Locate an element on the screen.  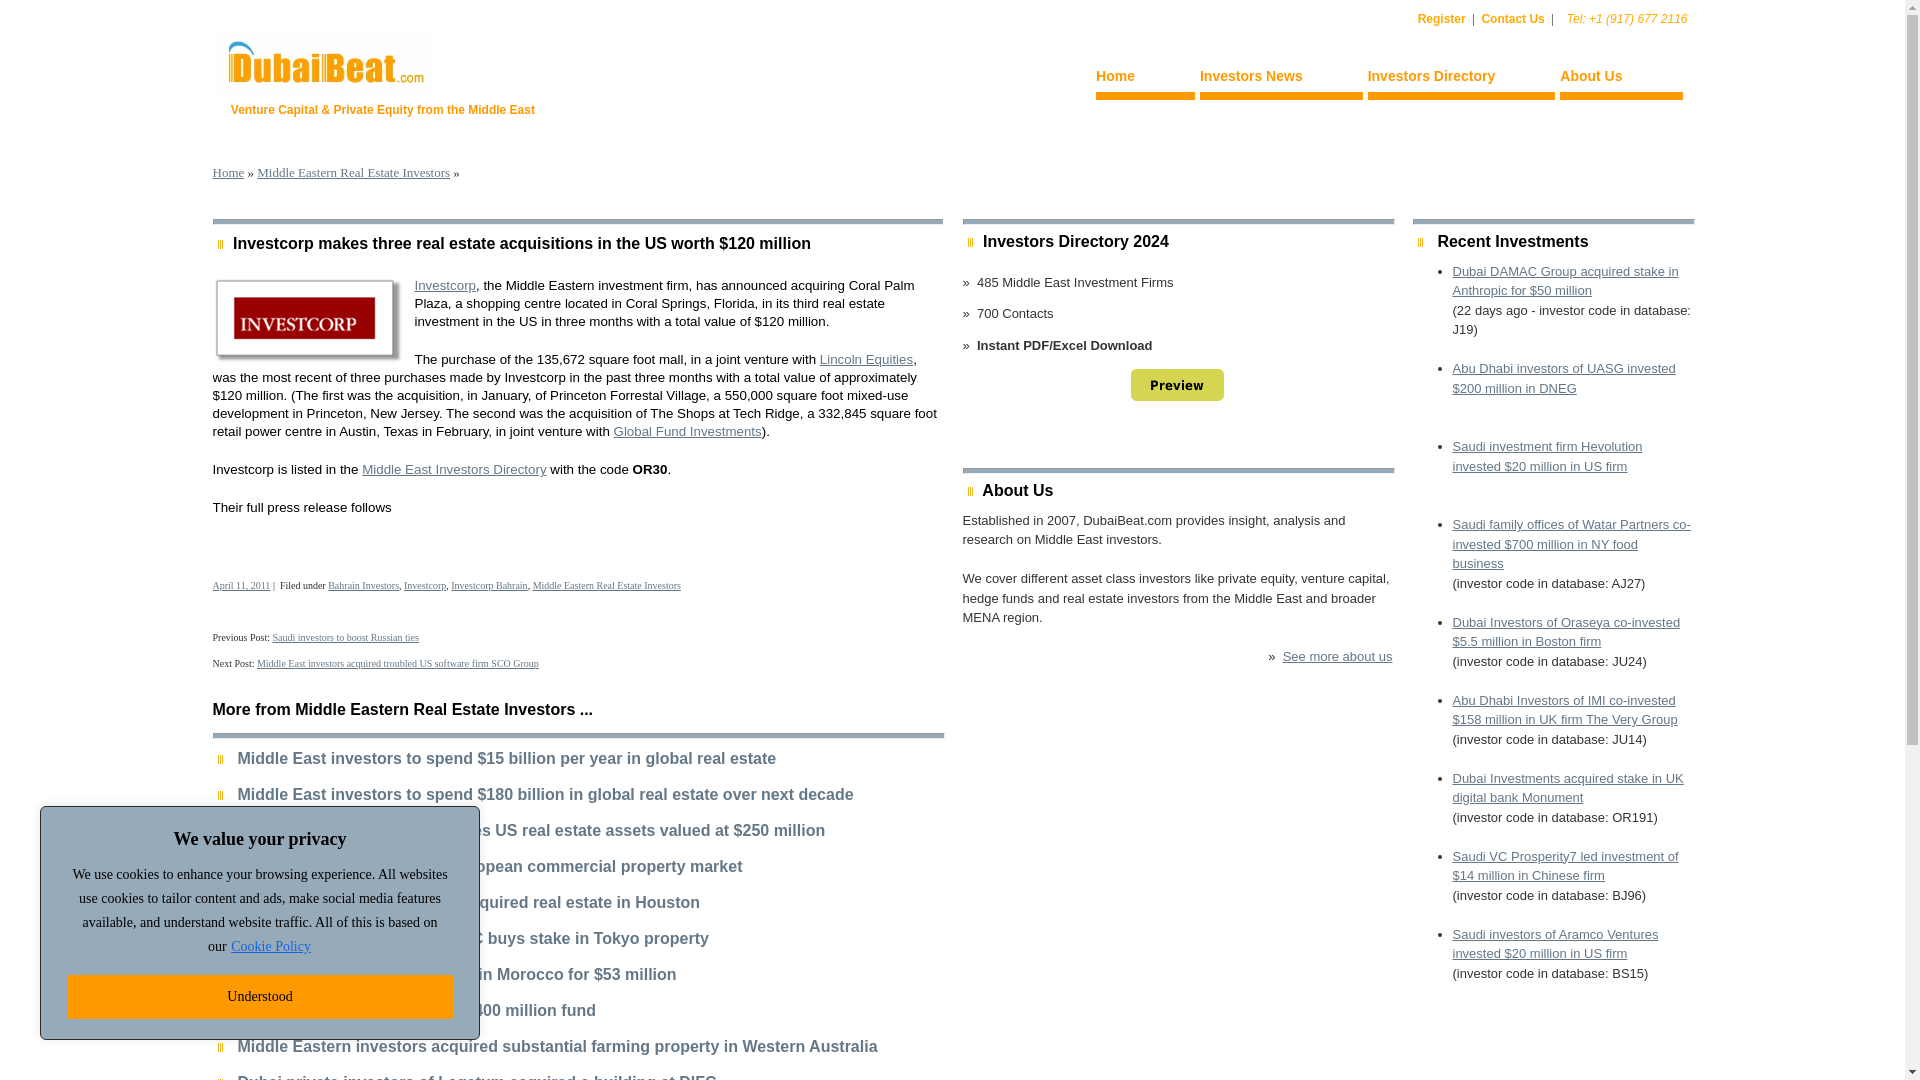
Cookie Policy is located at coordinates (270, 946).